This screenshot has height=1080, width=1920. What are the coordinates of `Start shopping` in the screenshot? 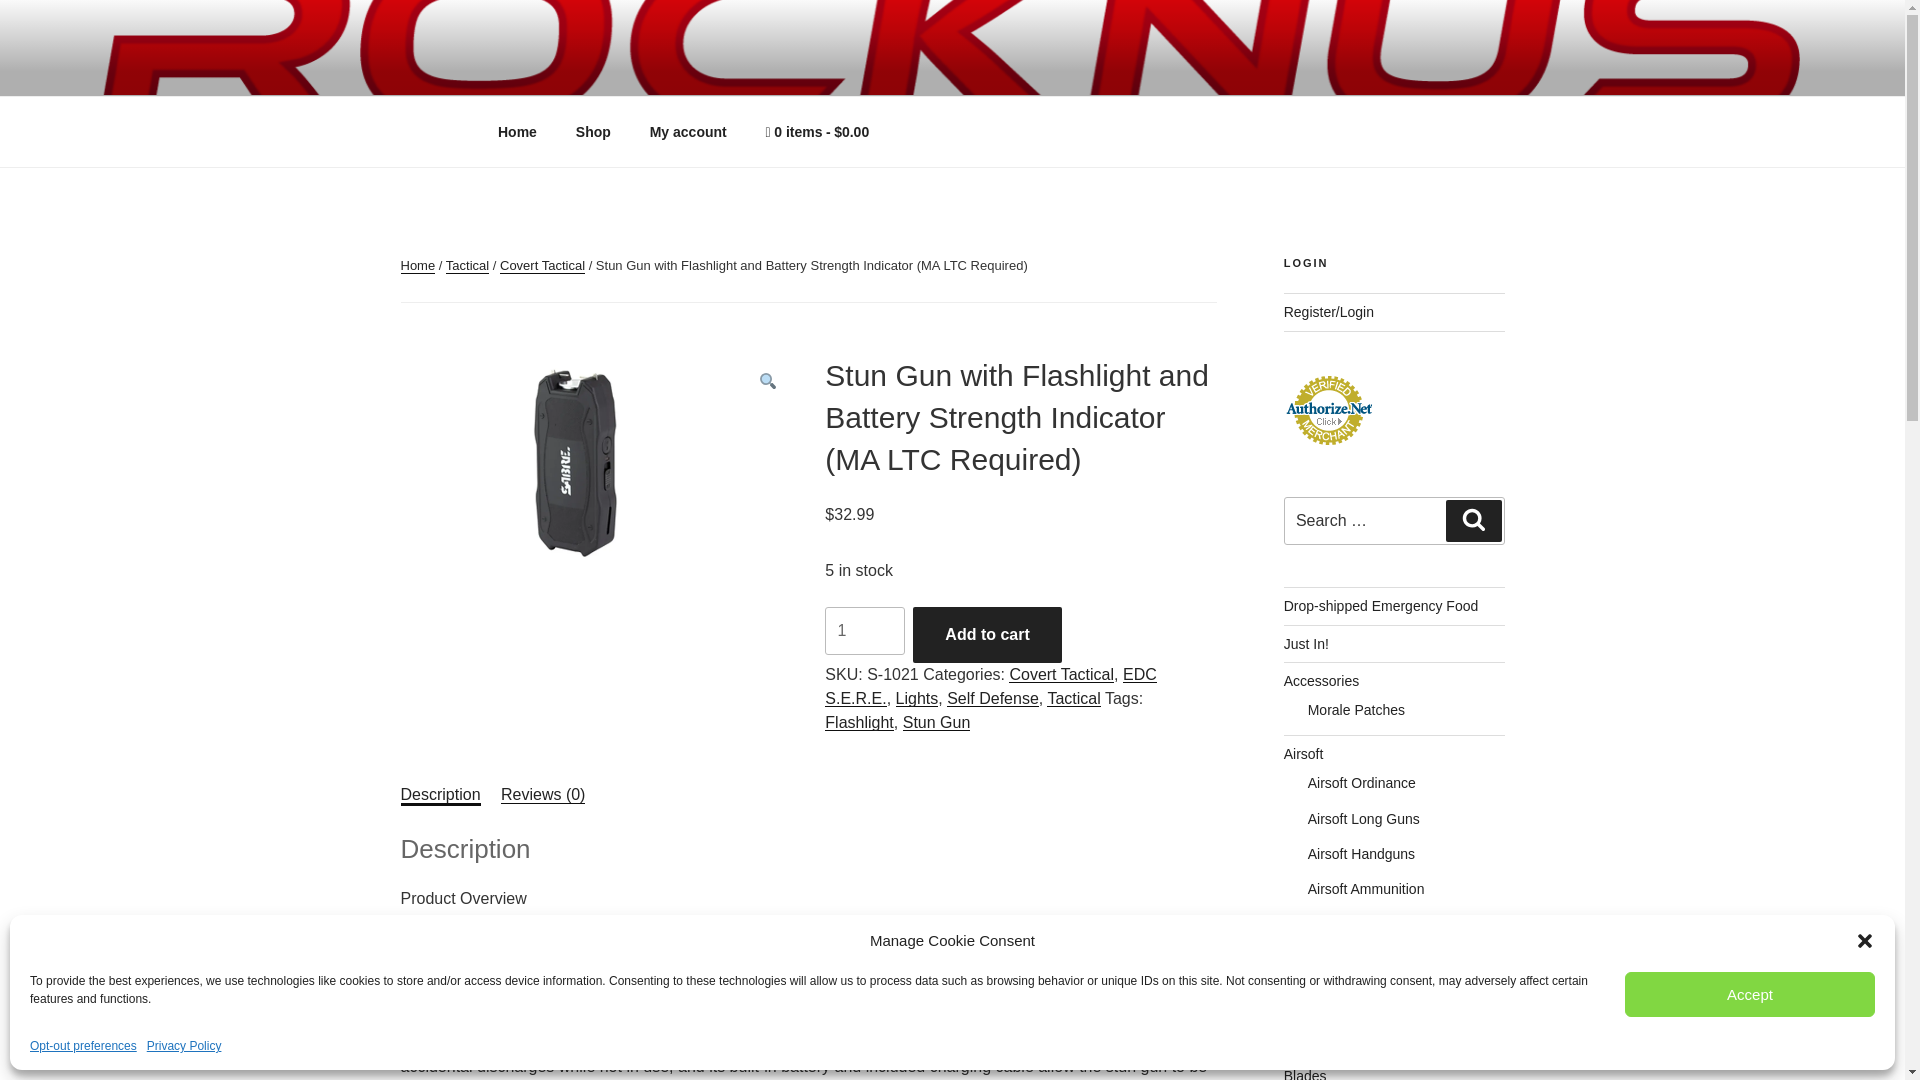 It's located at (818, 132).